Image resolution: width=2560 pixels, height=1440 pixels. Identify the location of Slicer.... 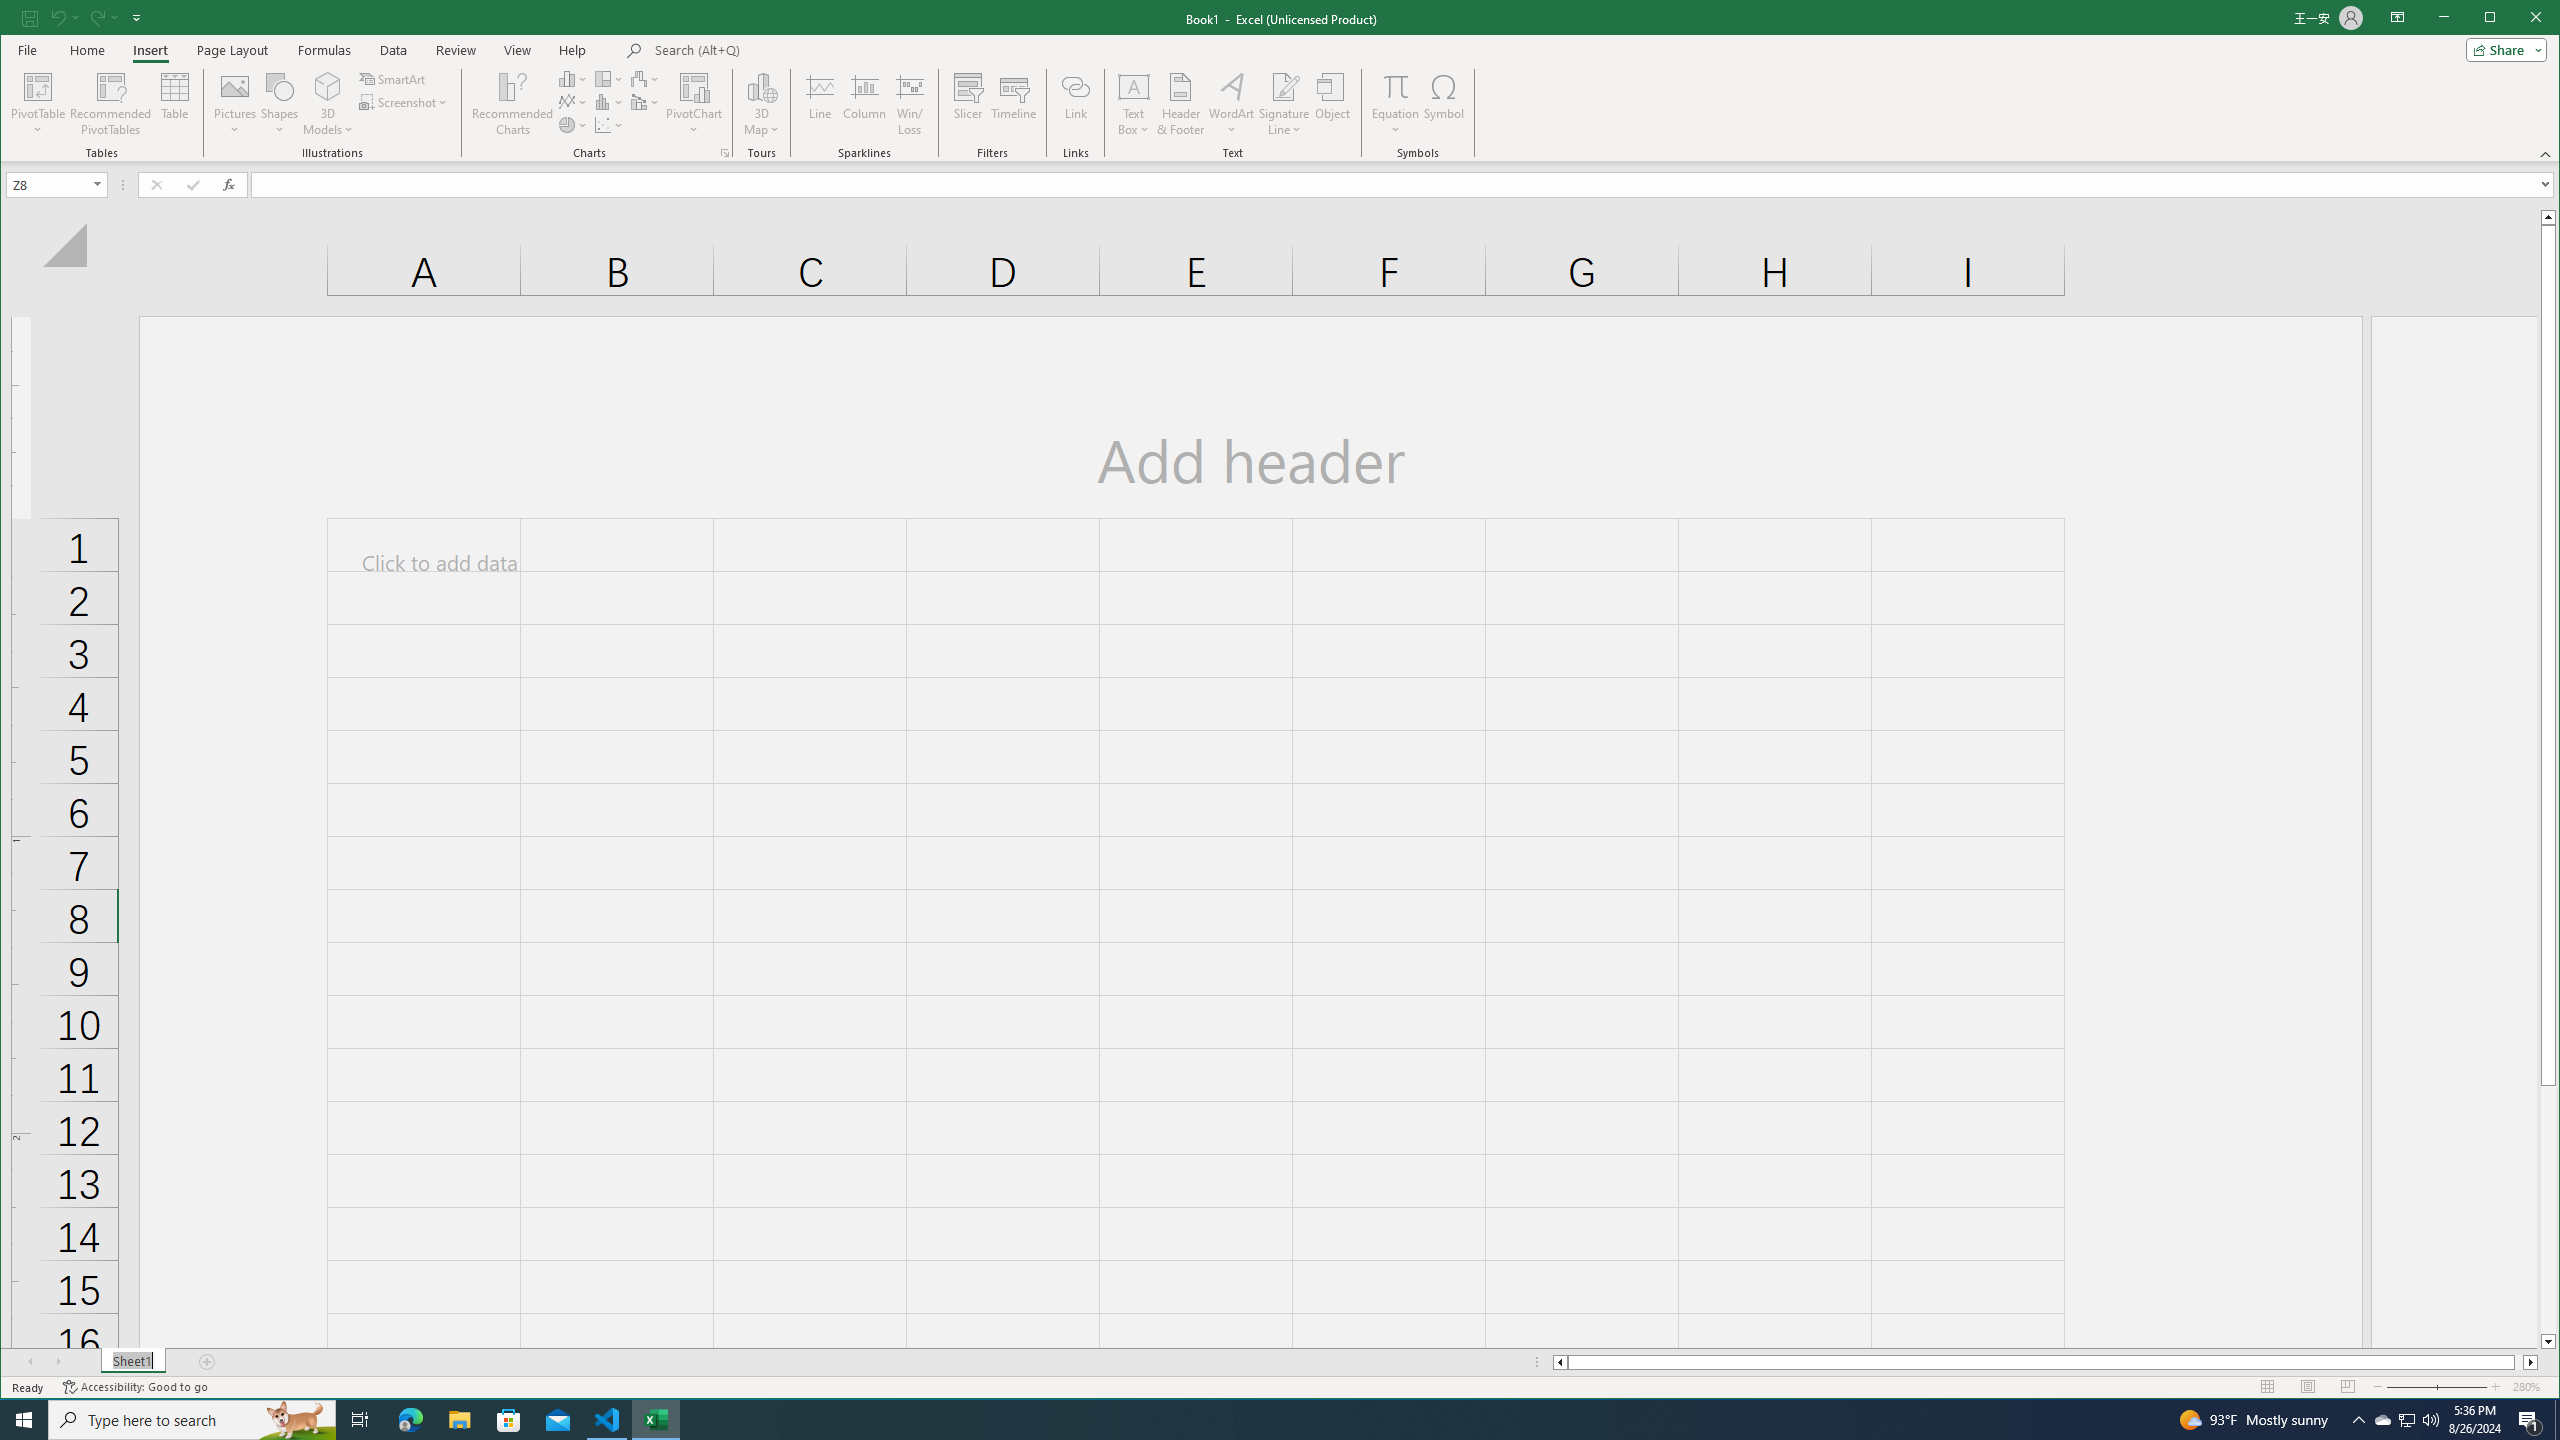
(968, 104).